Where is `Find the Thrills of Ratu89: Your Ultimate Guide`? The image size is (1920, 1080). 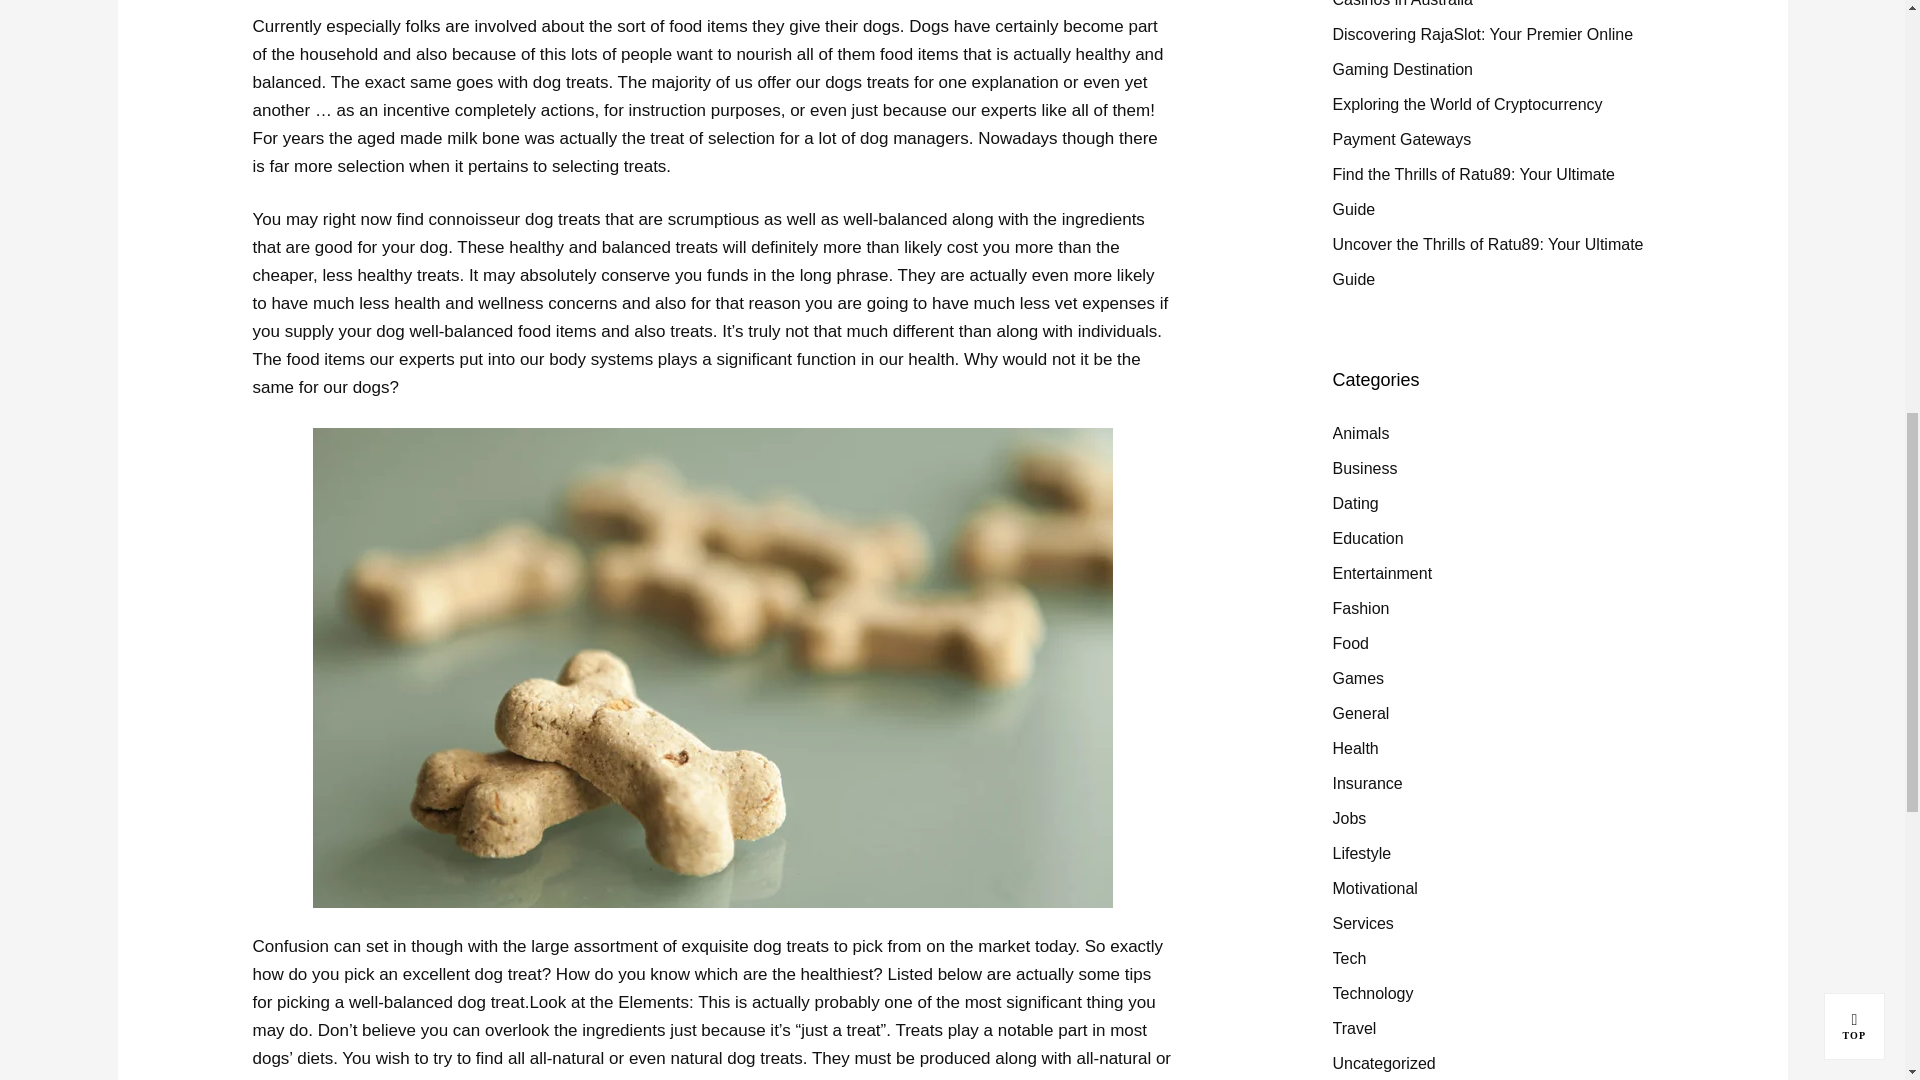 Find the Thrills of Ratu89: Your Ultimate Guide is located at coordinates (1473, 192).